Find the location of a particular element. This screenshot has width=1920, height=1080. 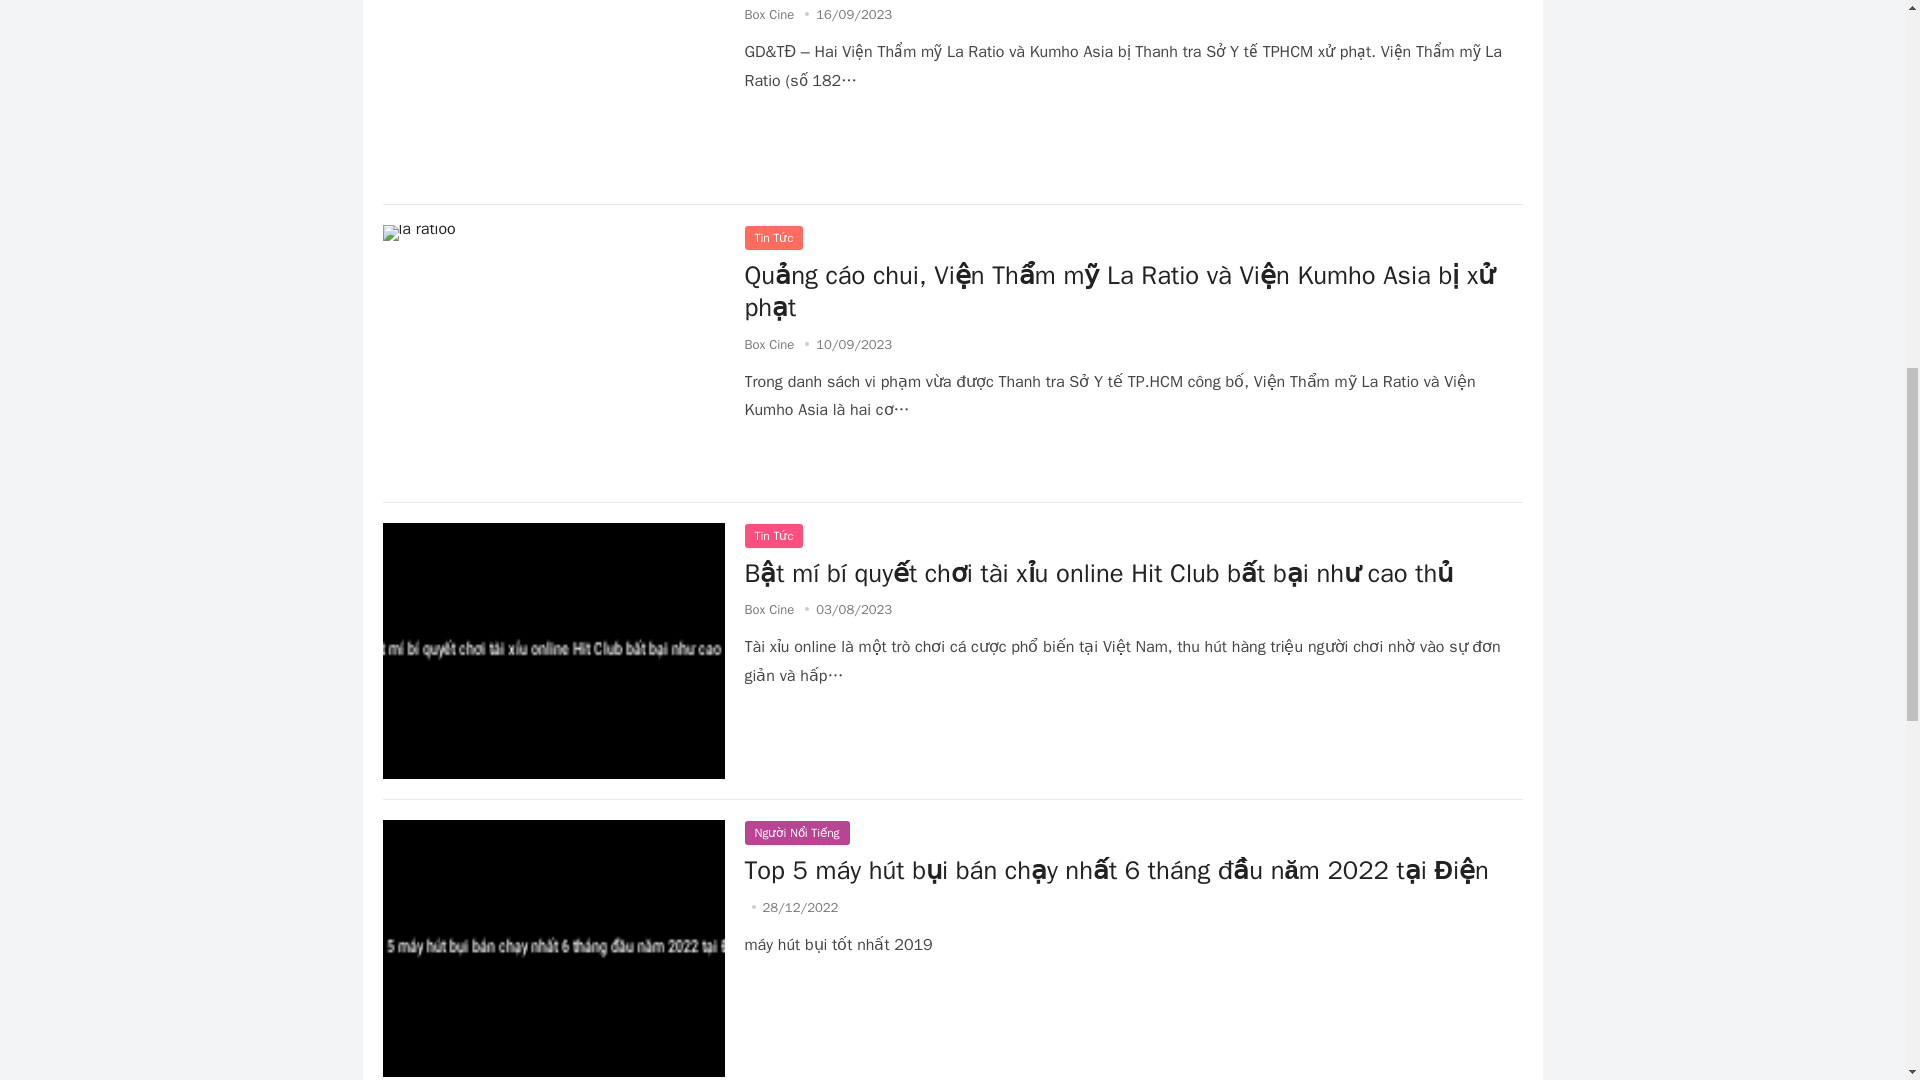

Box Cine is located at coordinates (769, 344).